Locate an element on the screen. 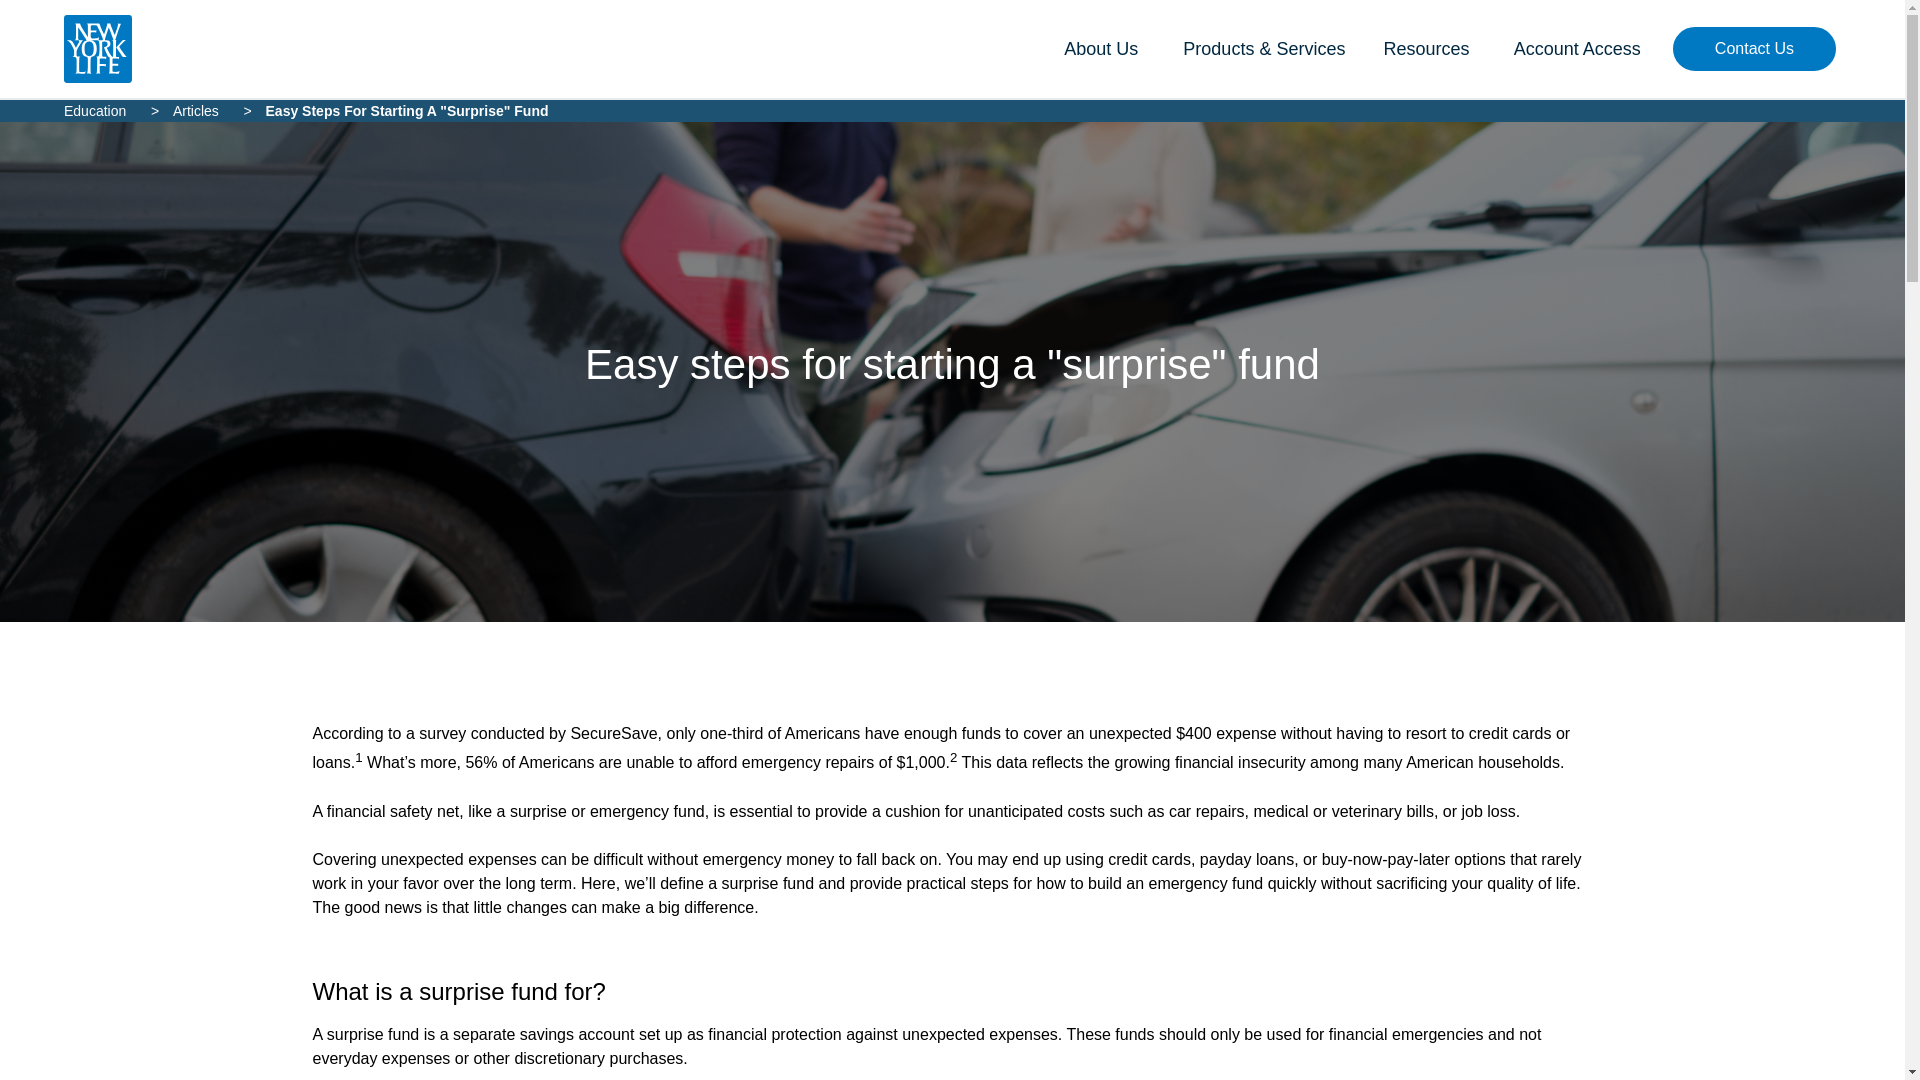 The image size is (1920, 1080). About Us is located at coordinates (1098, 48).